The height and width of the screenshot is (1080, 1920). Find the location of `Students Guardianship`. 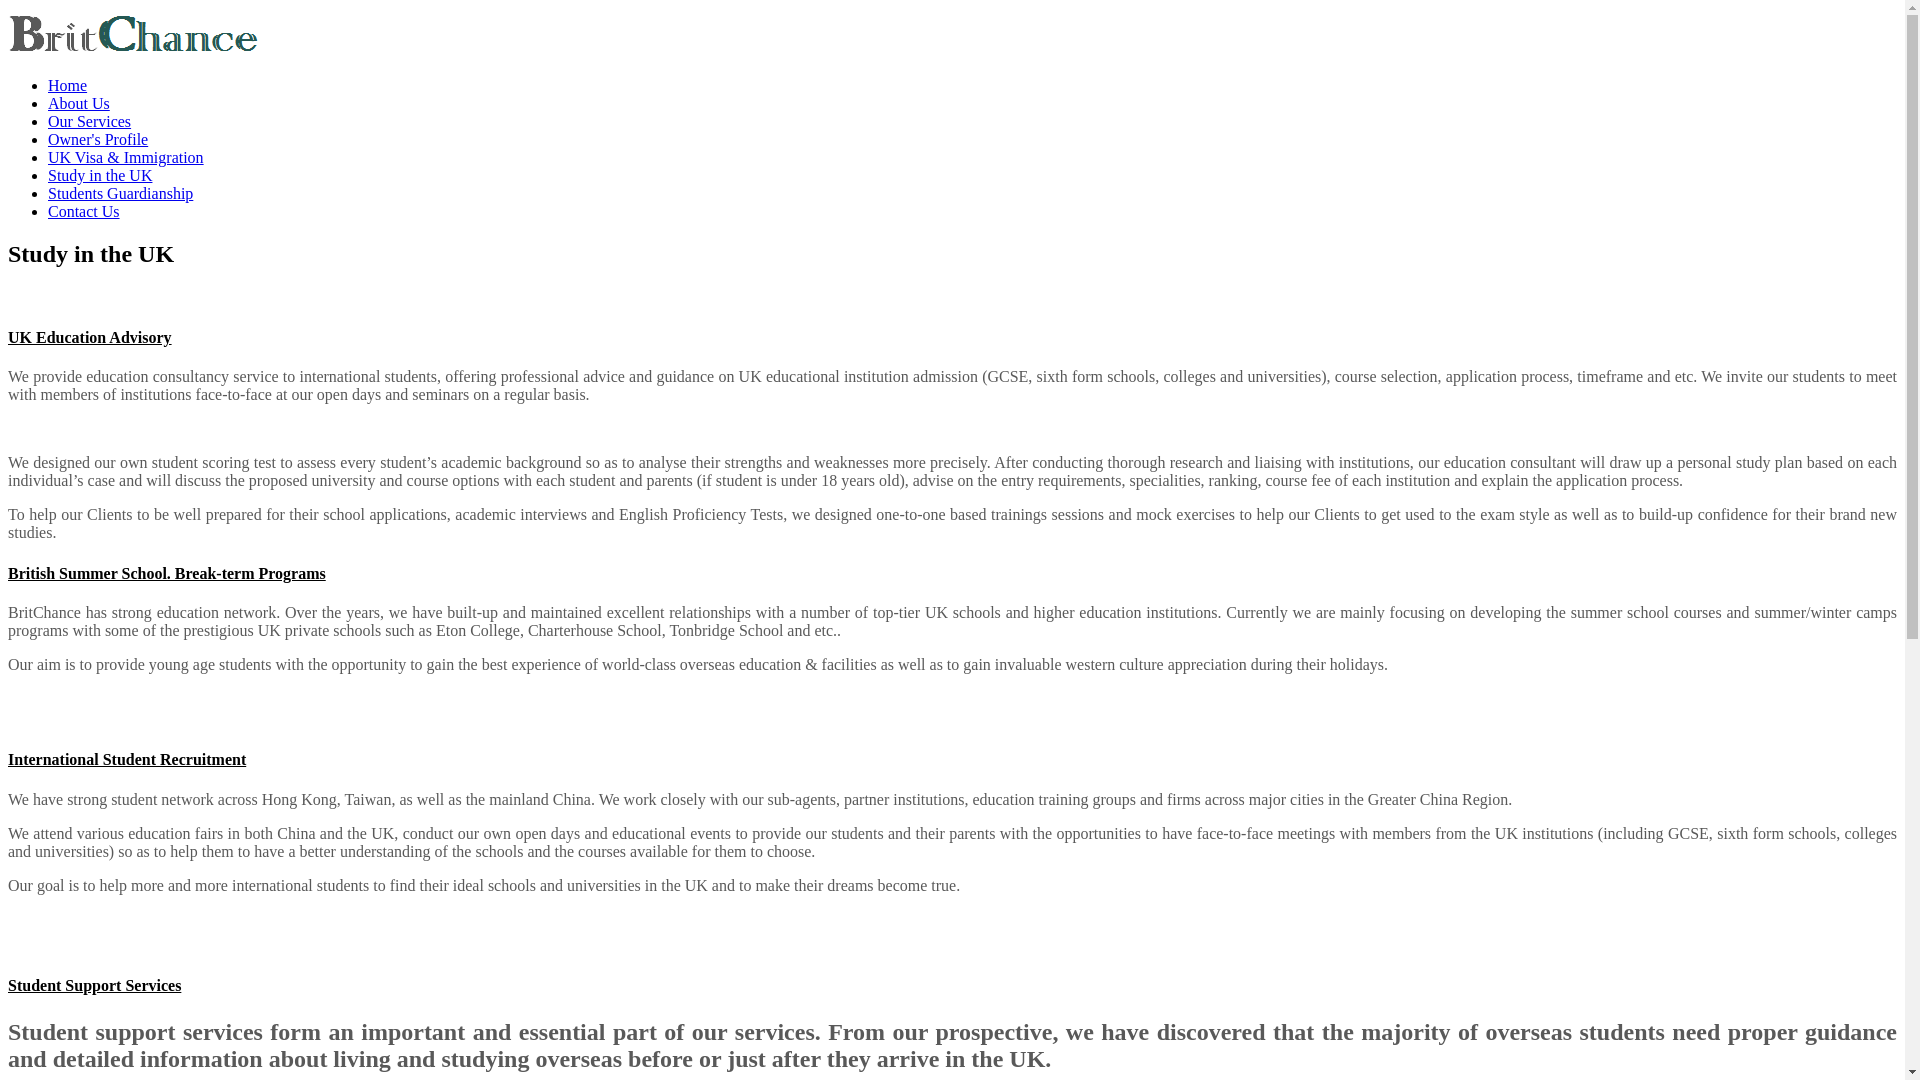

Students Guardianship is located at coordinates (120, 192).